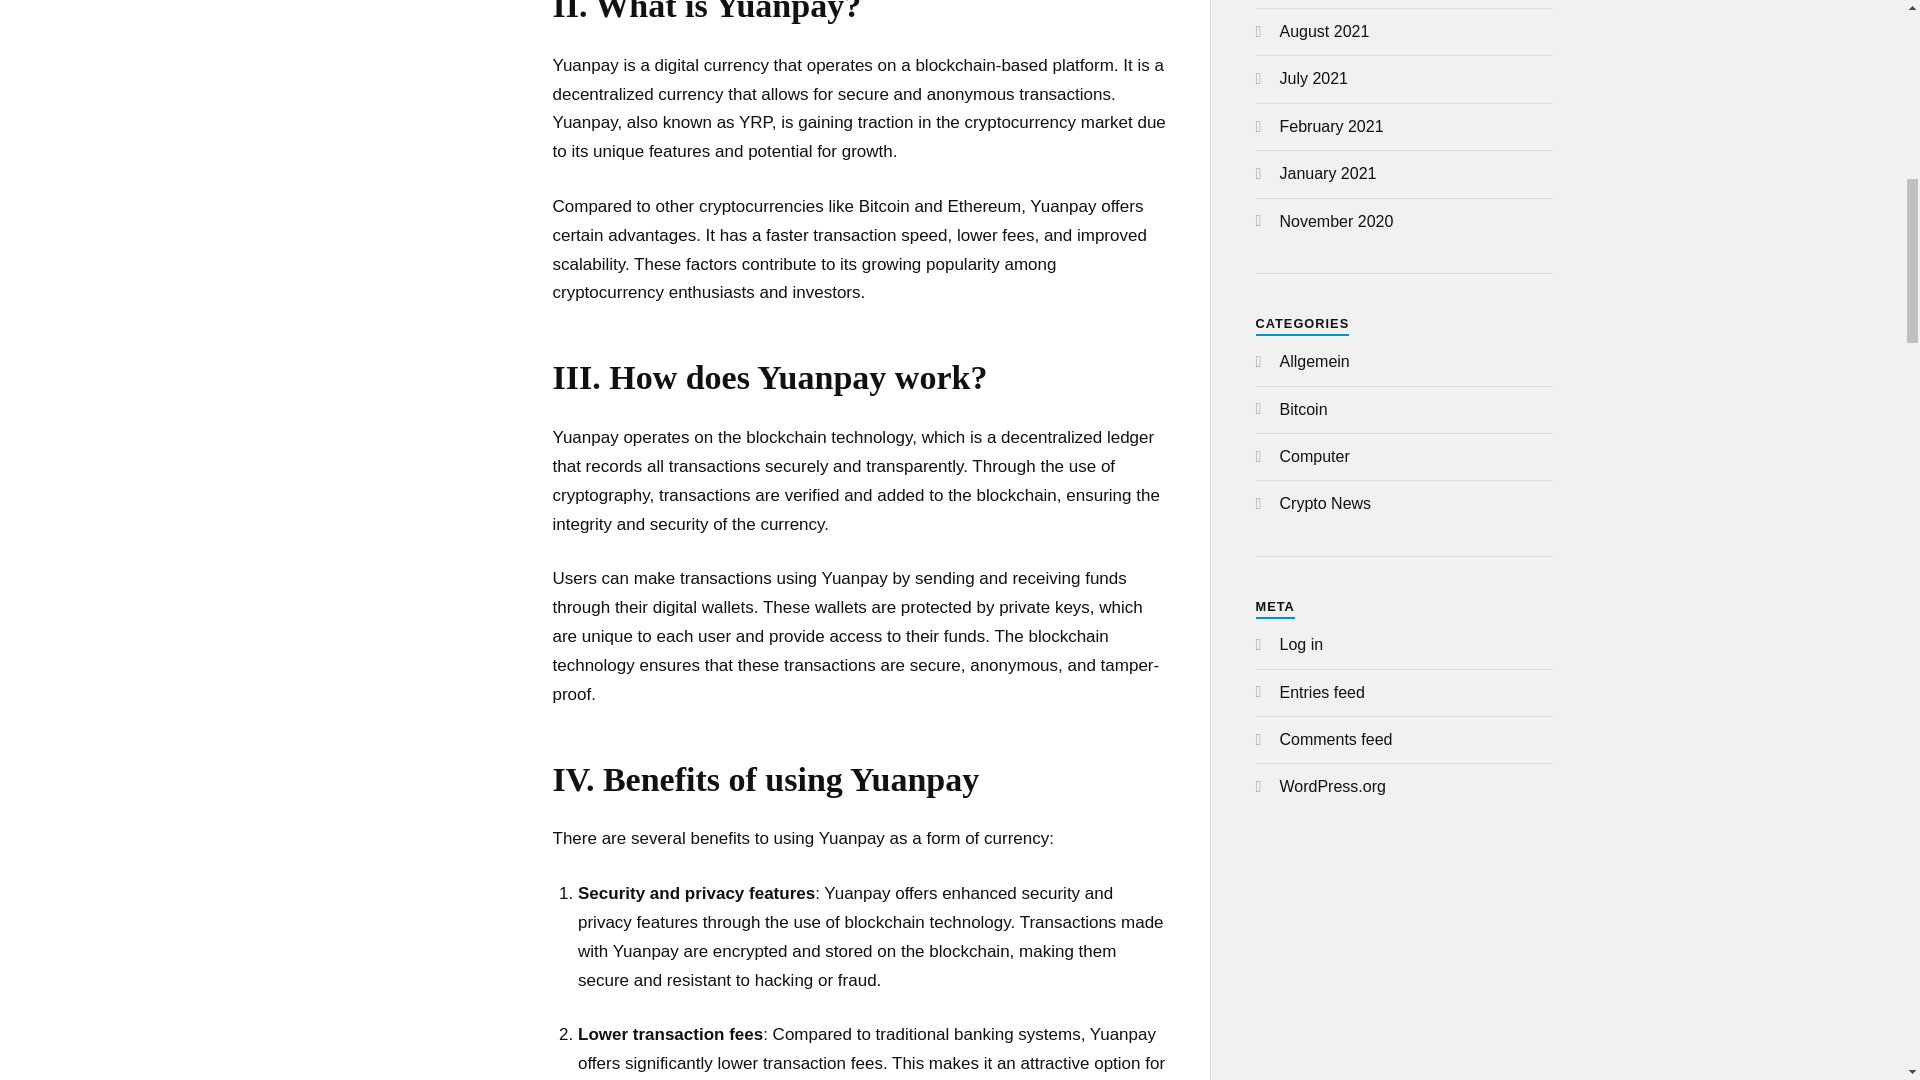 The width and height of the screenshot is (1920, 1080). I want to click on August 2021, so click(1325, 30).